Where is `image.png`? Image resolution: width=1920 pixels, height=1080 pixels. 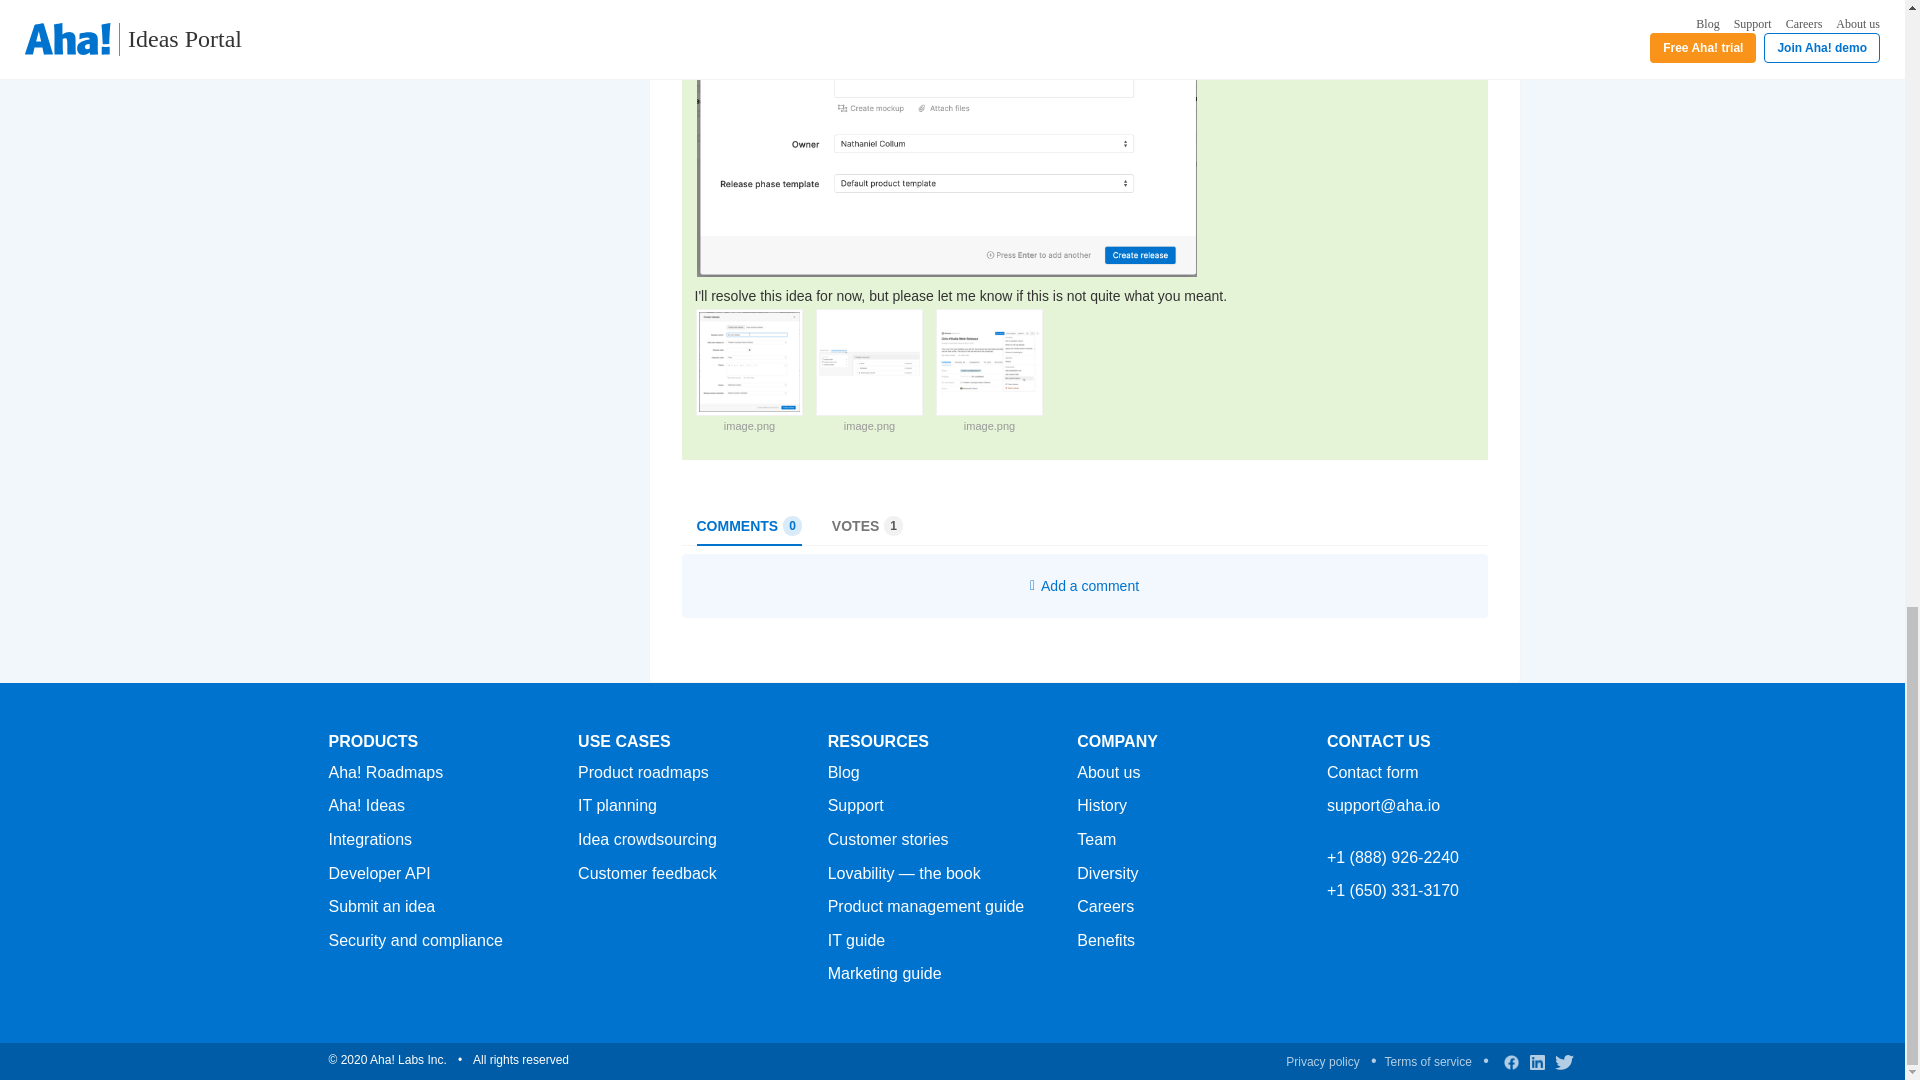 image.png is located at coordinates (869, 424).